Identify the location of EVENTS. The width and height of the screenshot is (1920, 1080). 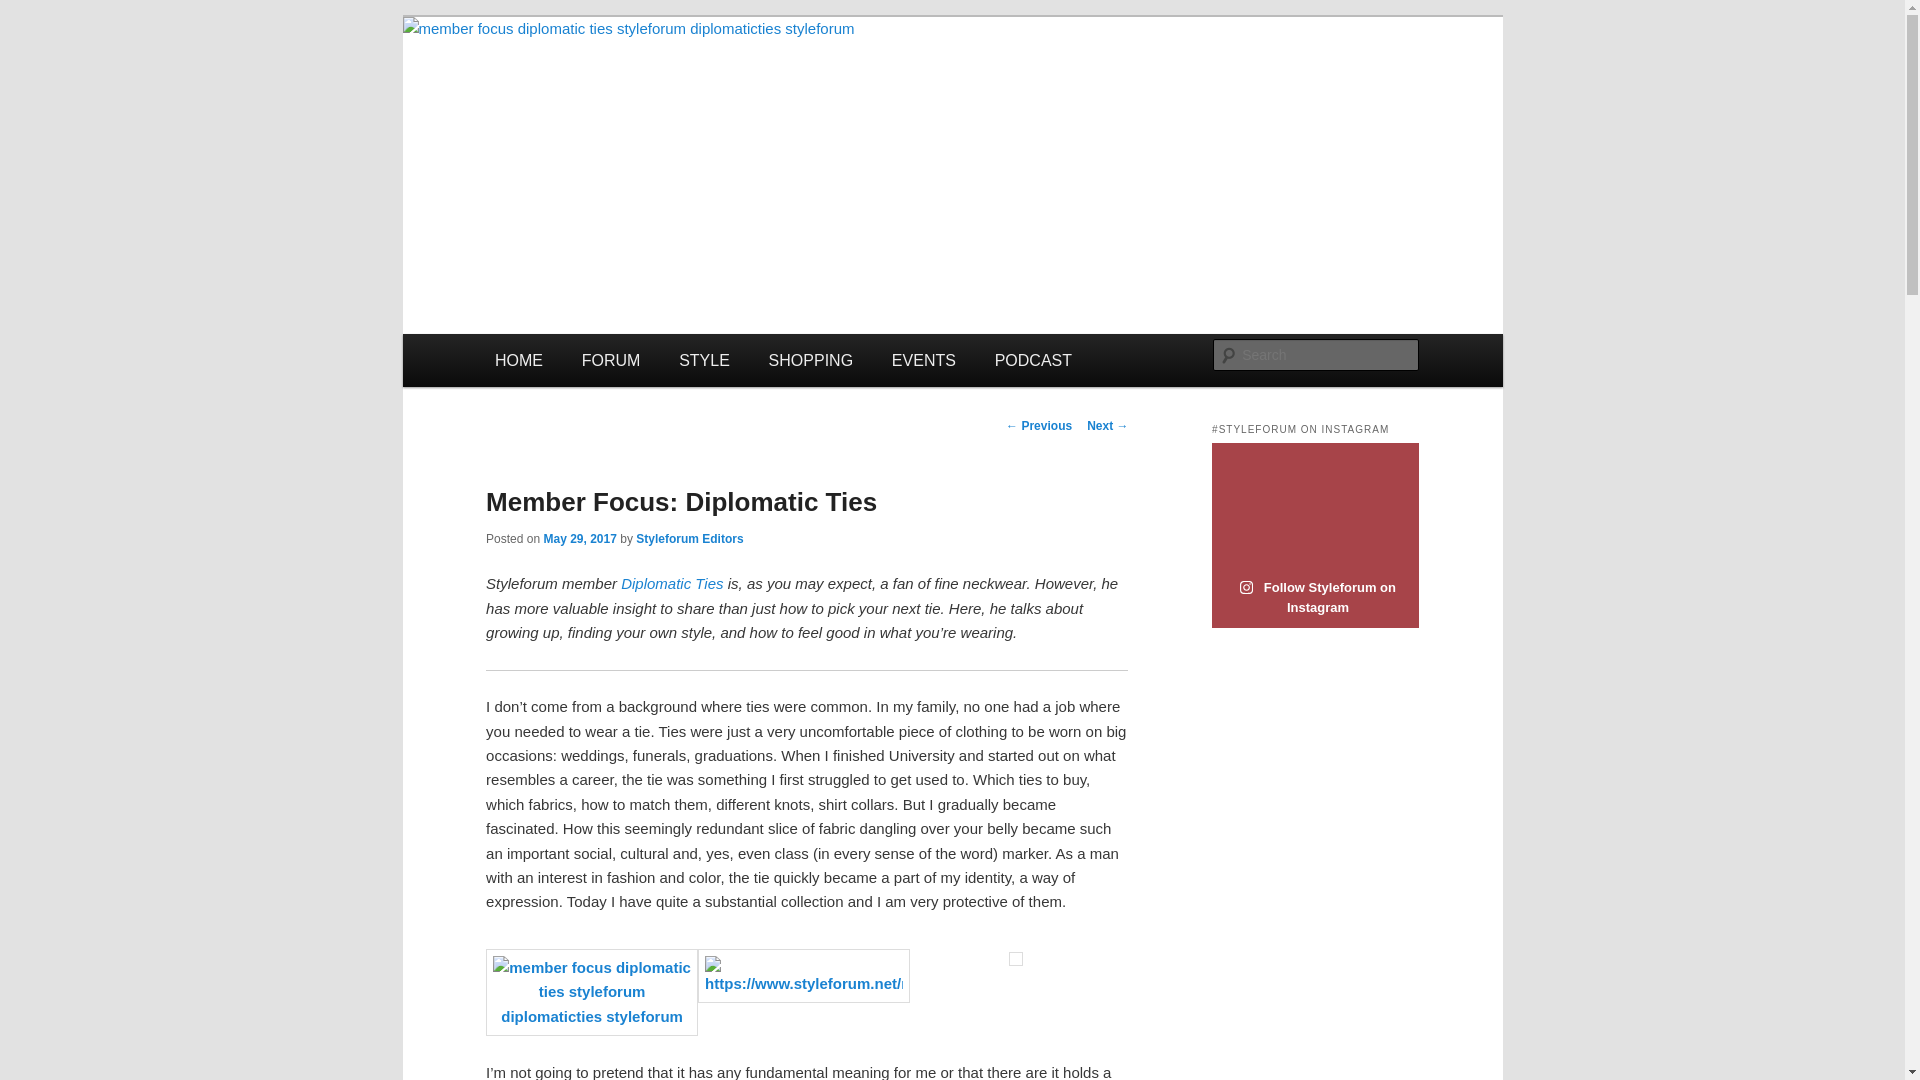
(923, 360).